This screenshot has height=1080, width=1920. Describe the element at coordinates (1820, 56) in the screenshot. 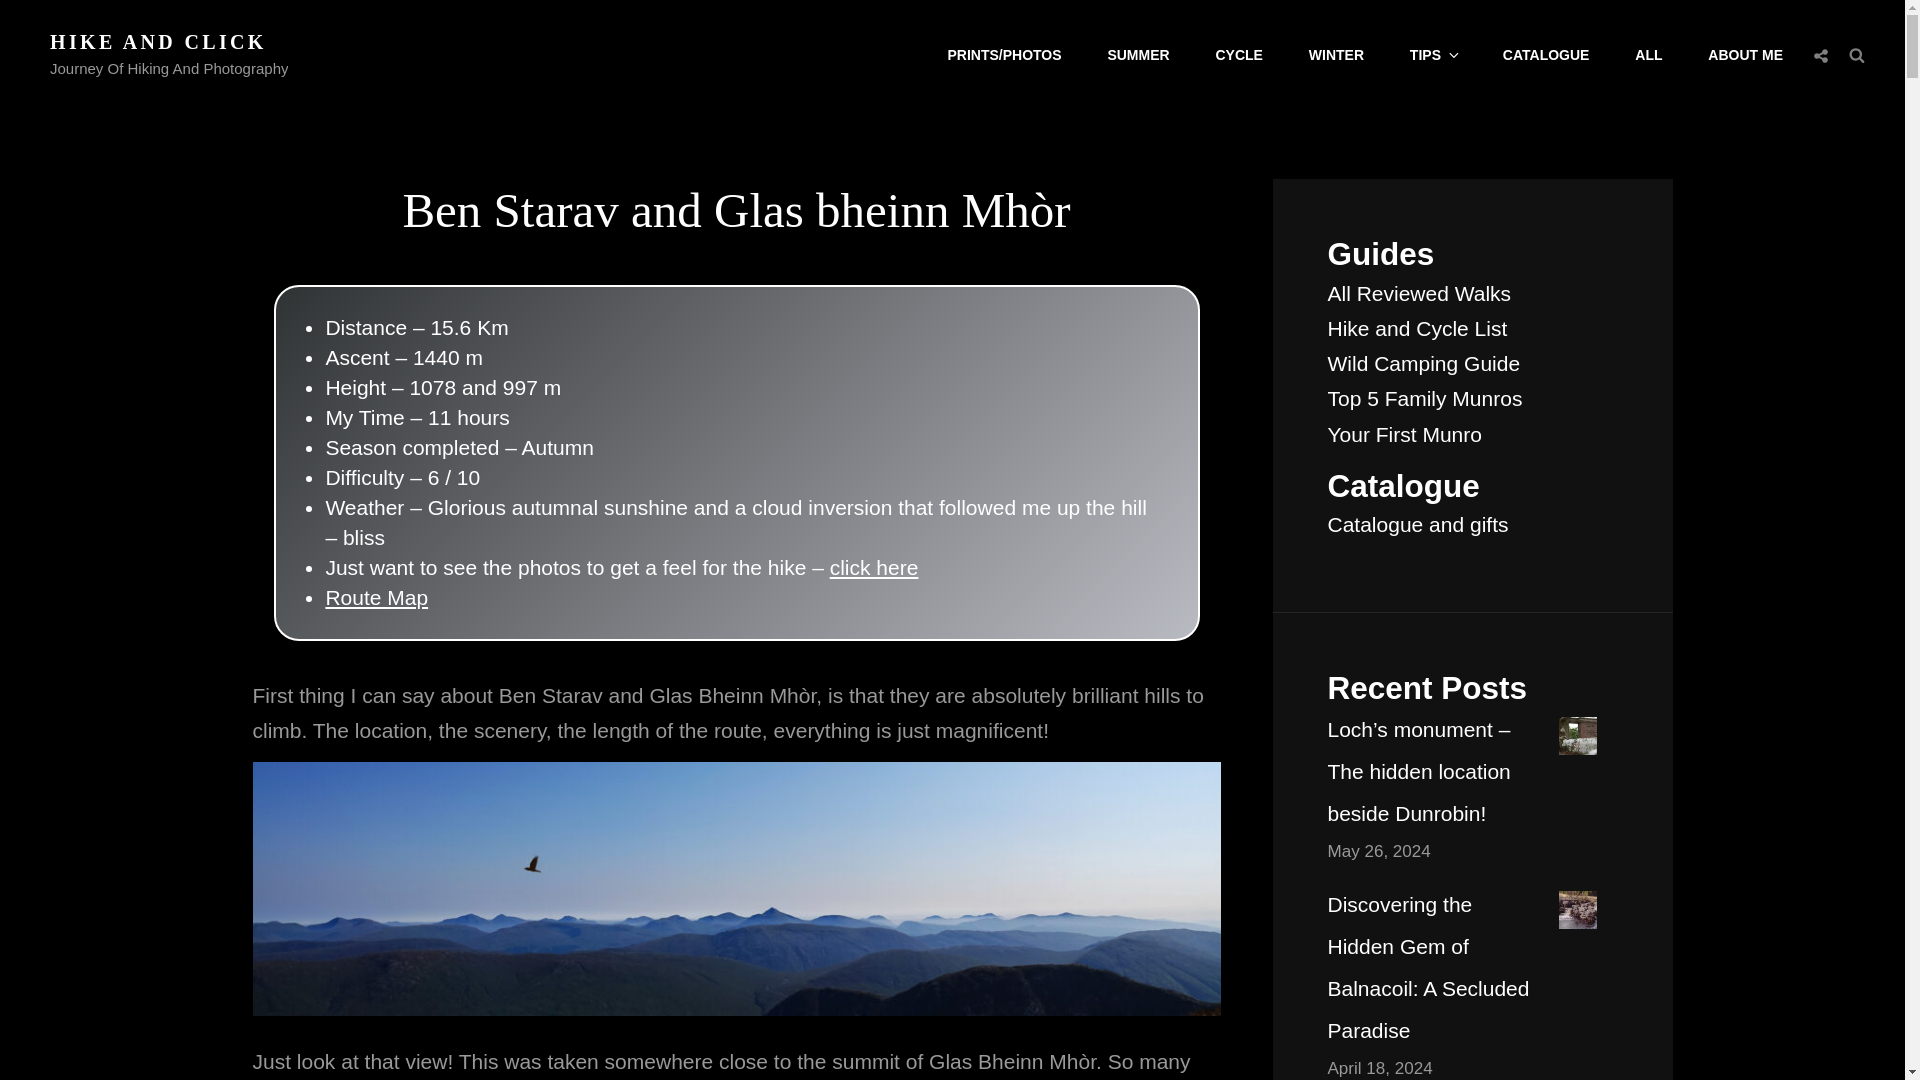

I see `Social Share` at that location.